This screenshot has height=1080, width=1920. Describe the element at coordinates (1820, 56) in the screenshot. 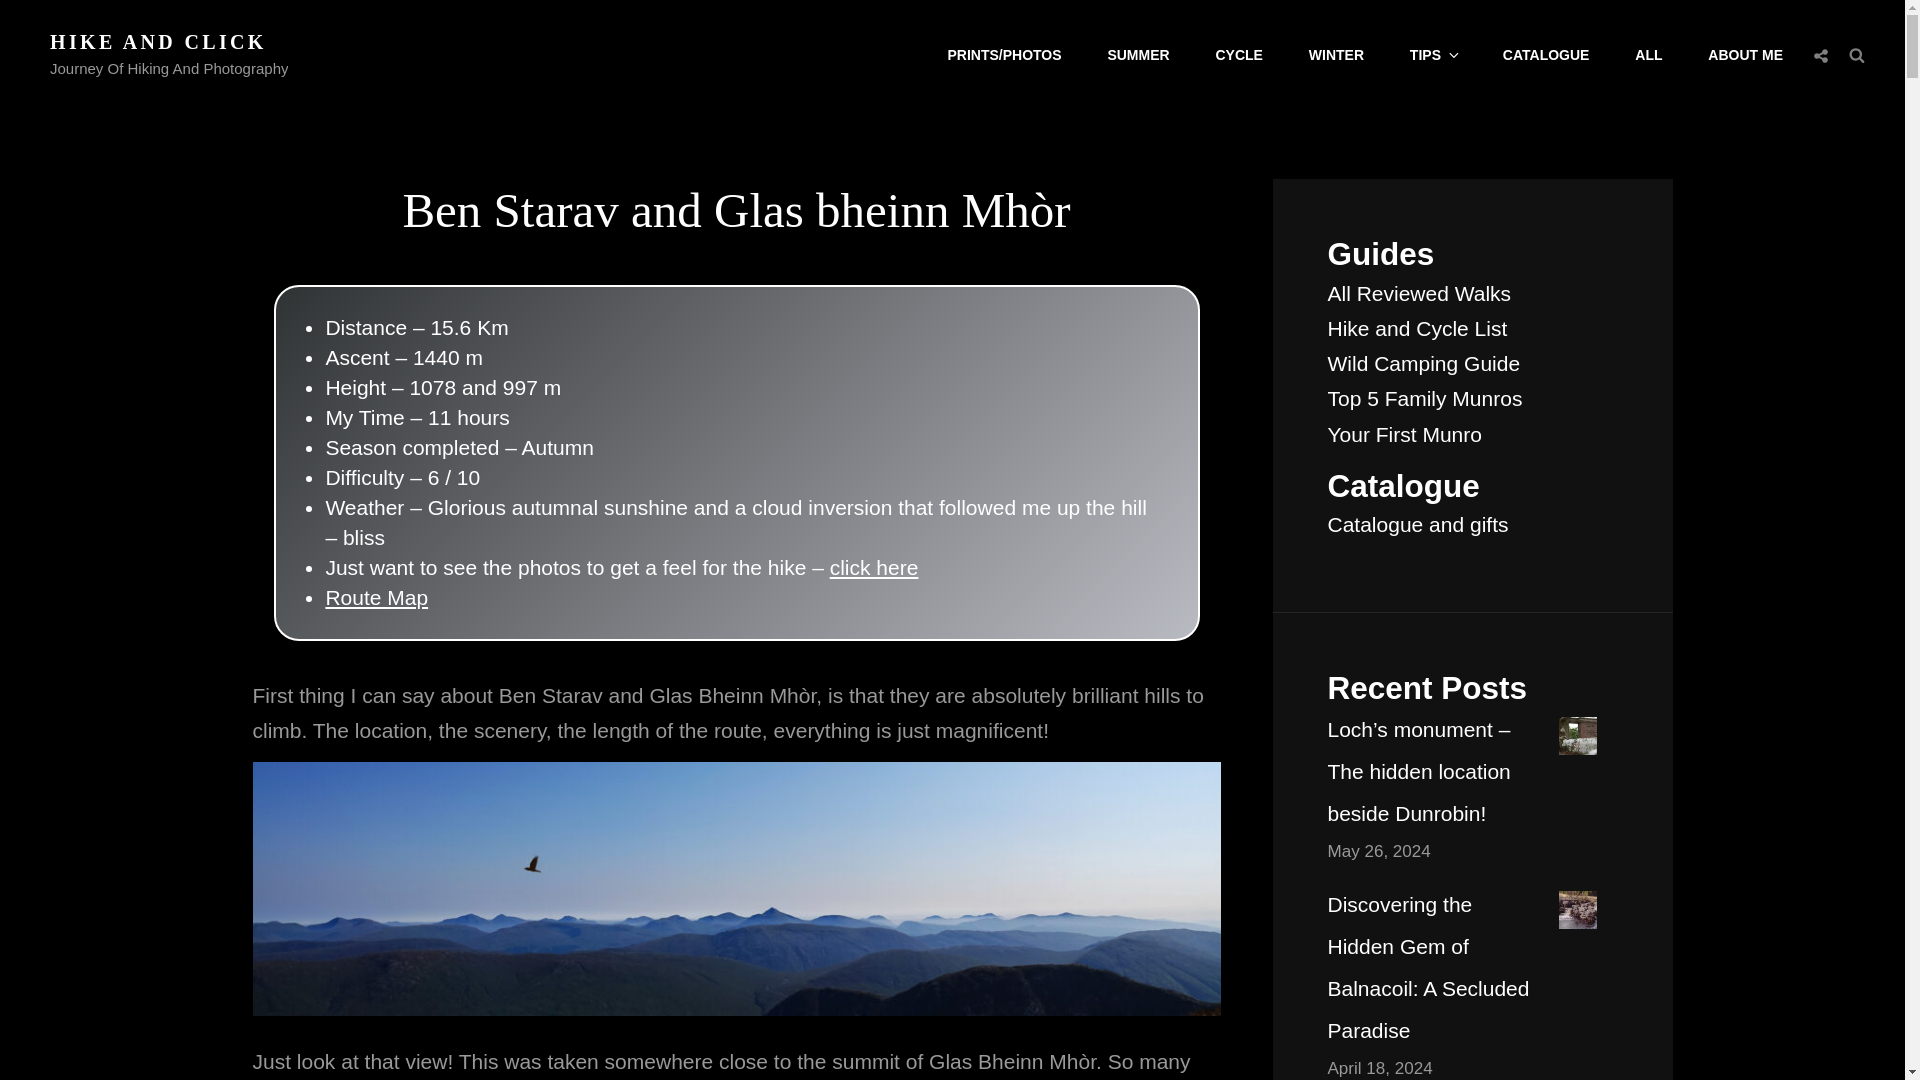

I see `Social Share` at that location.